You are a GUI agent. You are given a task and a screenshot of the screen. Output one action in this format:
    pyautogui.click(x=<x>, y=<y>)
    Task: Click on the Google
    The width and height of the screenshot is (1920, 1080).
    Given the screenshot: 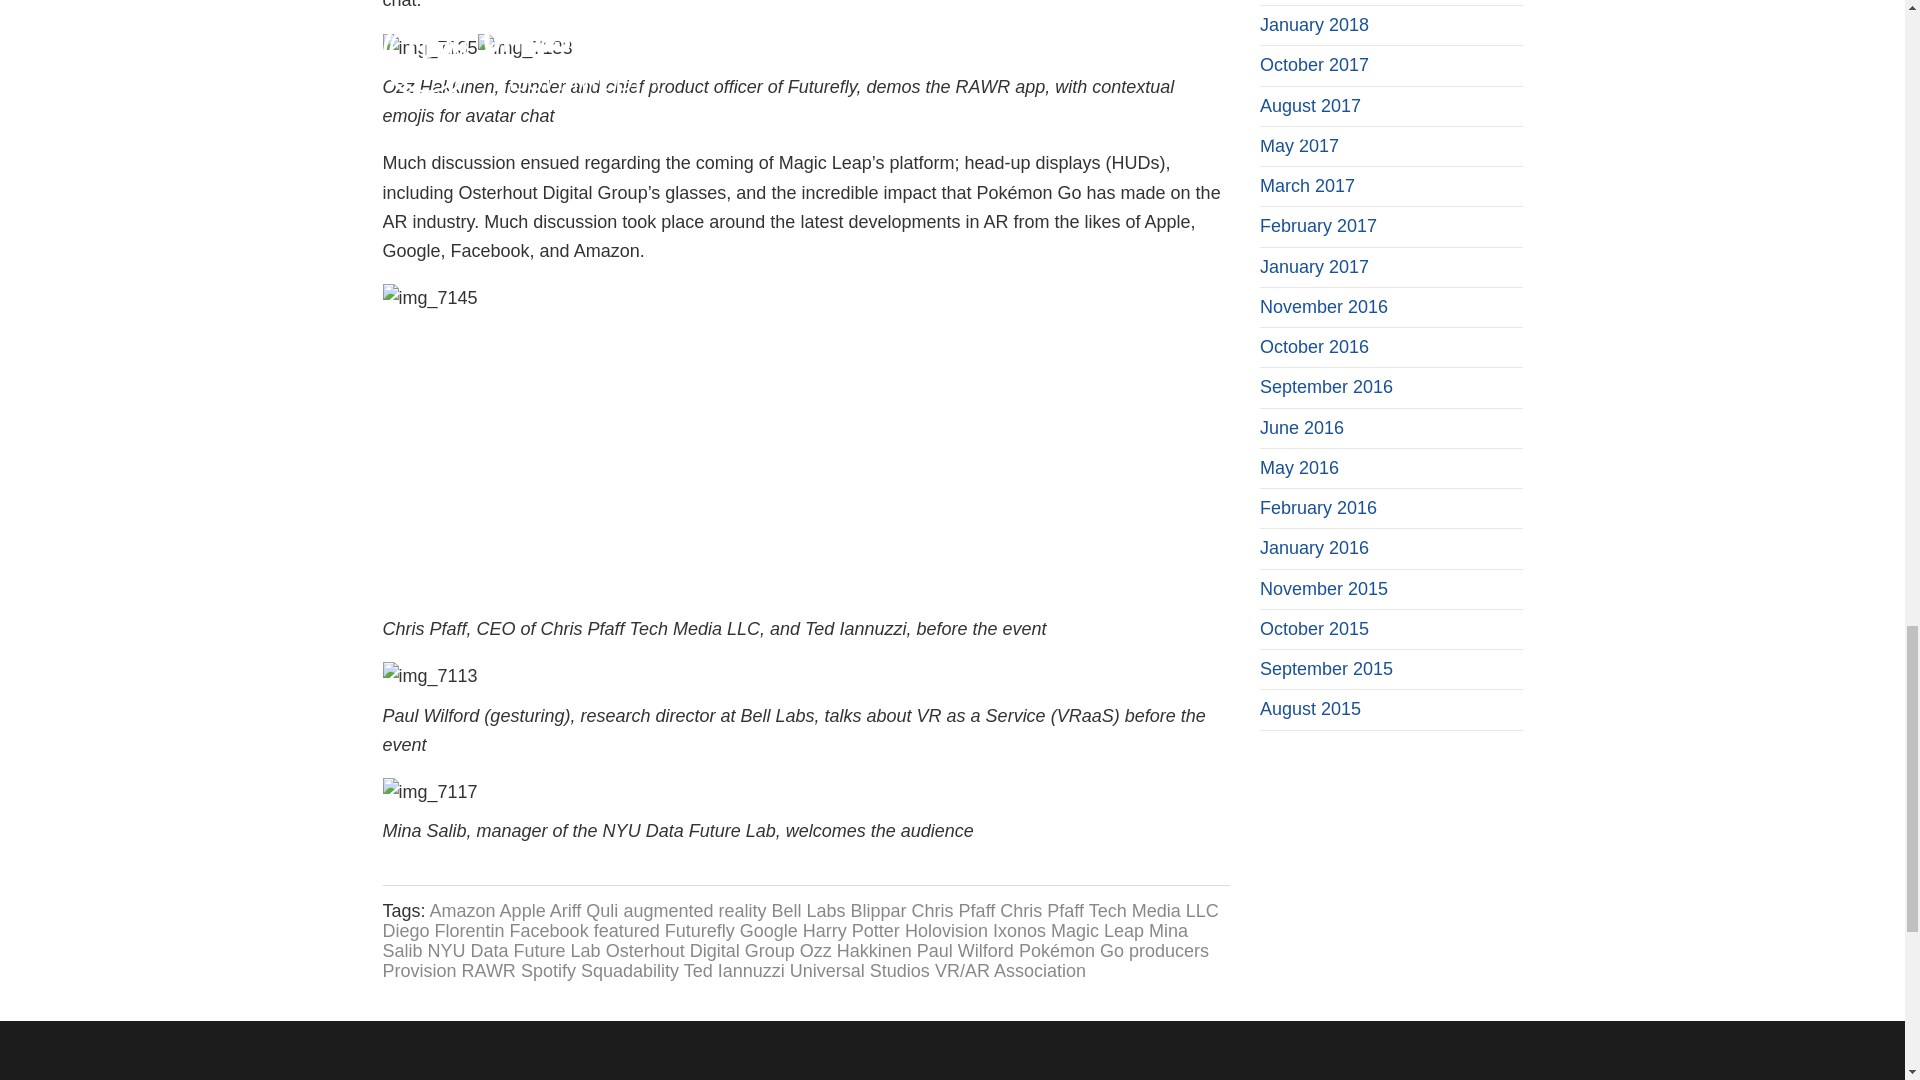 What is the action you would take?
    pyautogui.click(x=768, y=930)
    